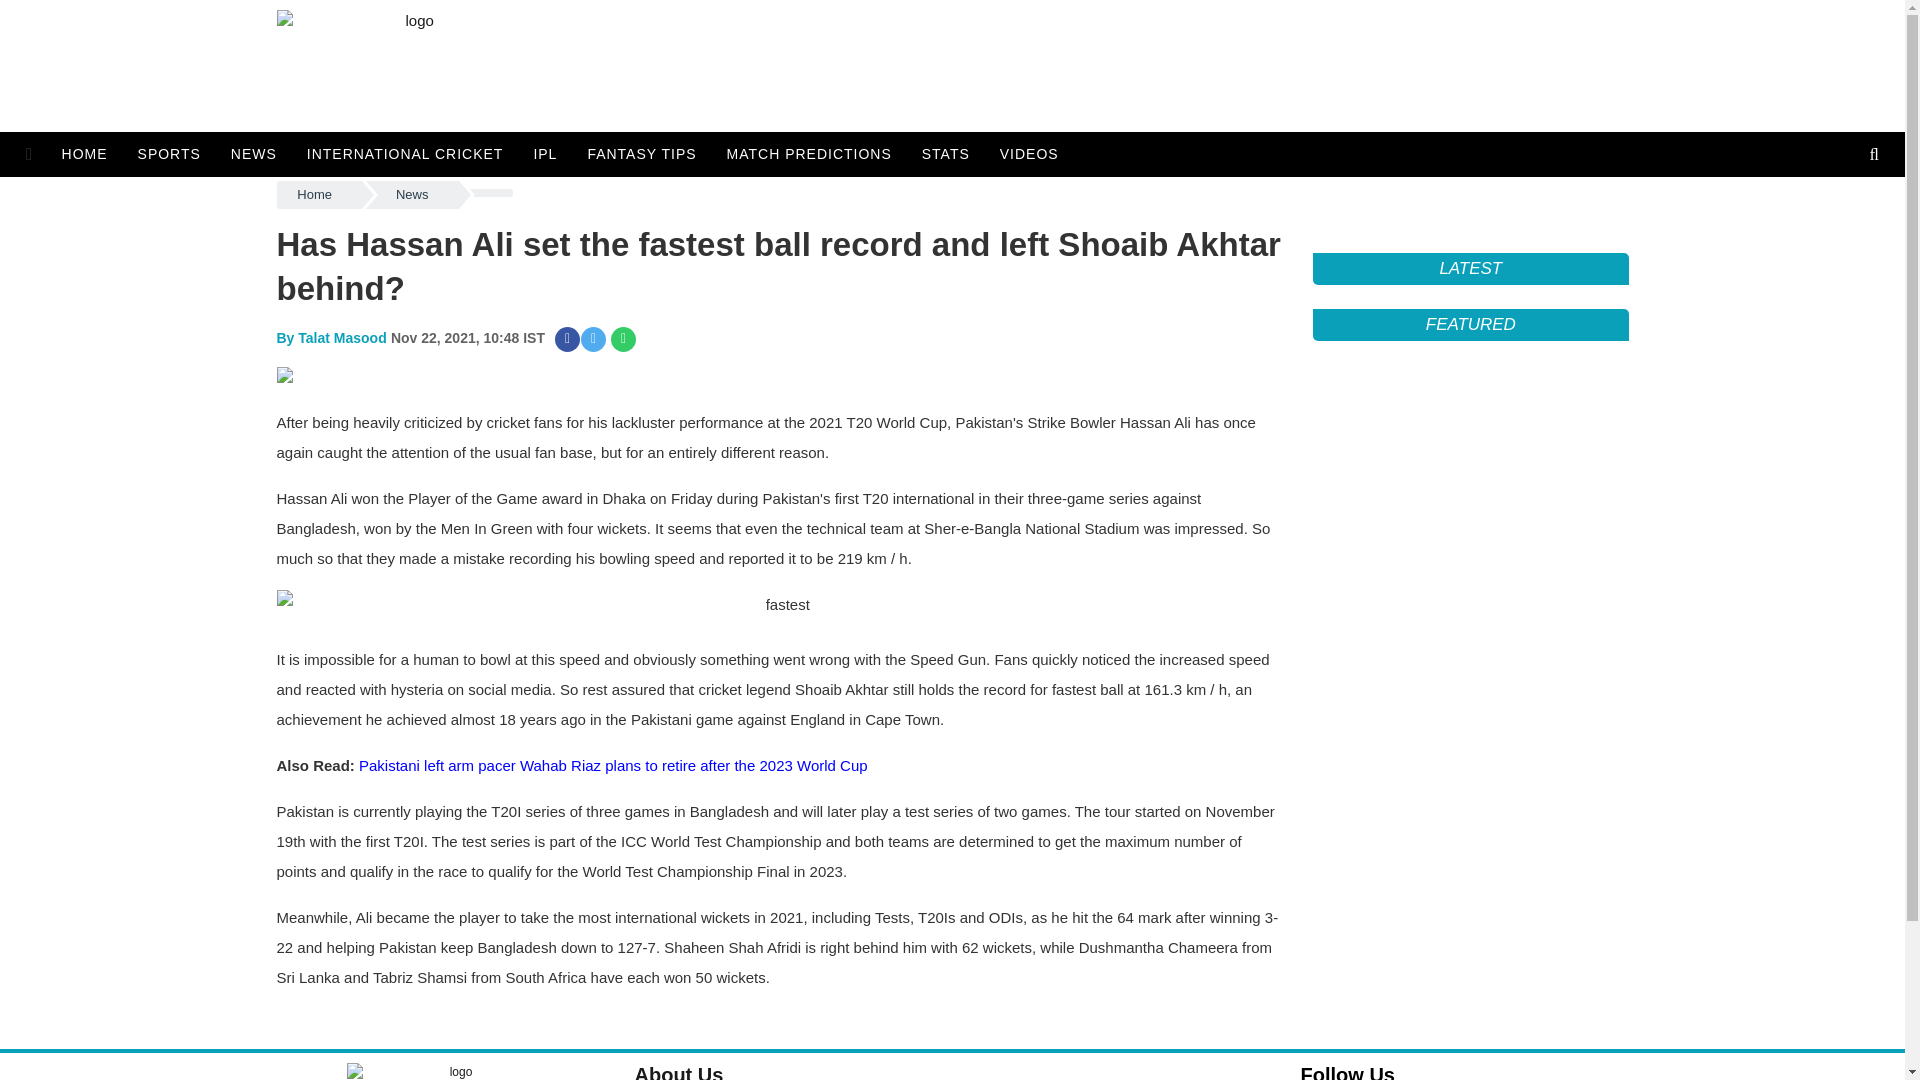 Image resolution: width=1920 pixels, height=1080 pixels. I want to click on MATCH PREDICTIONS, so click(809, 154).